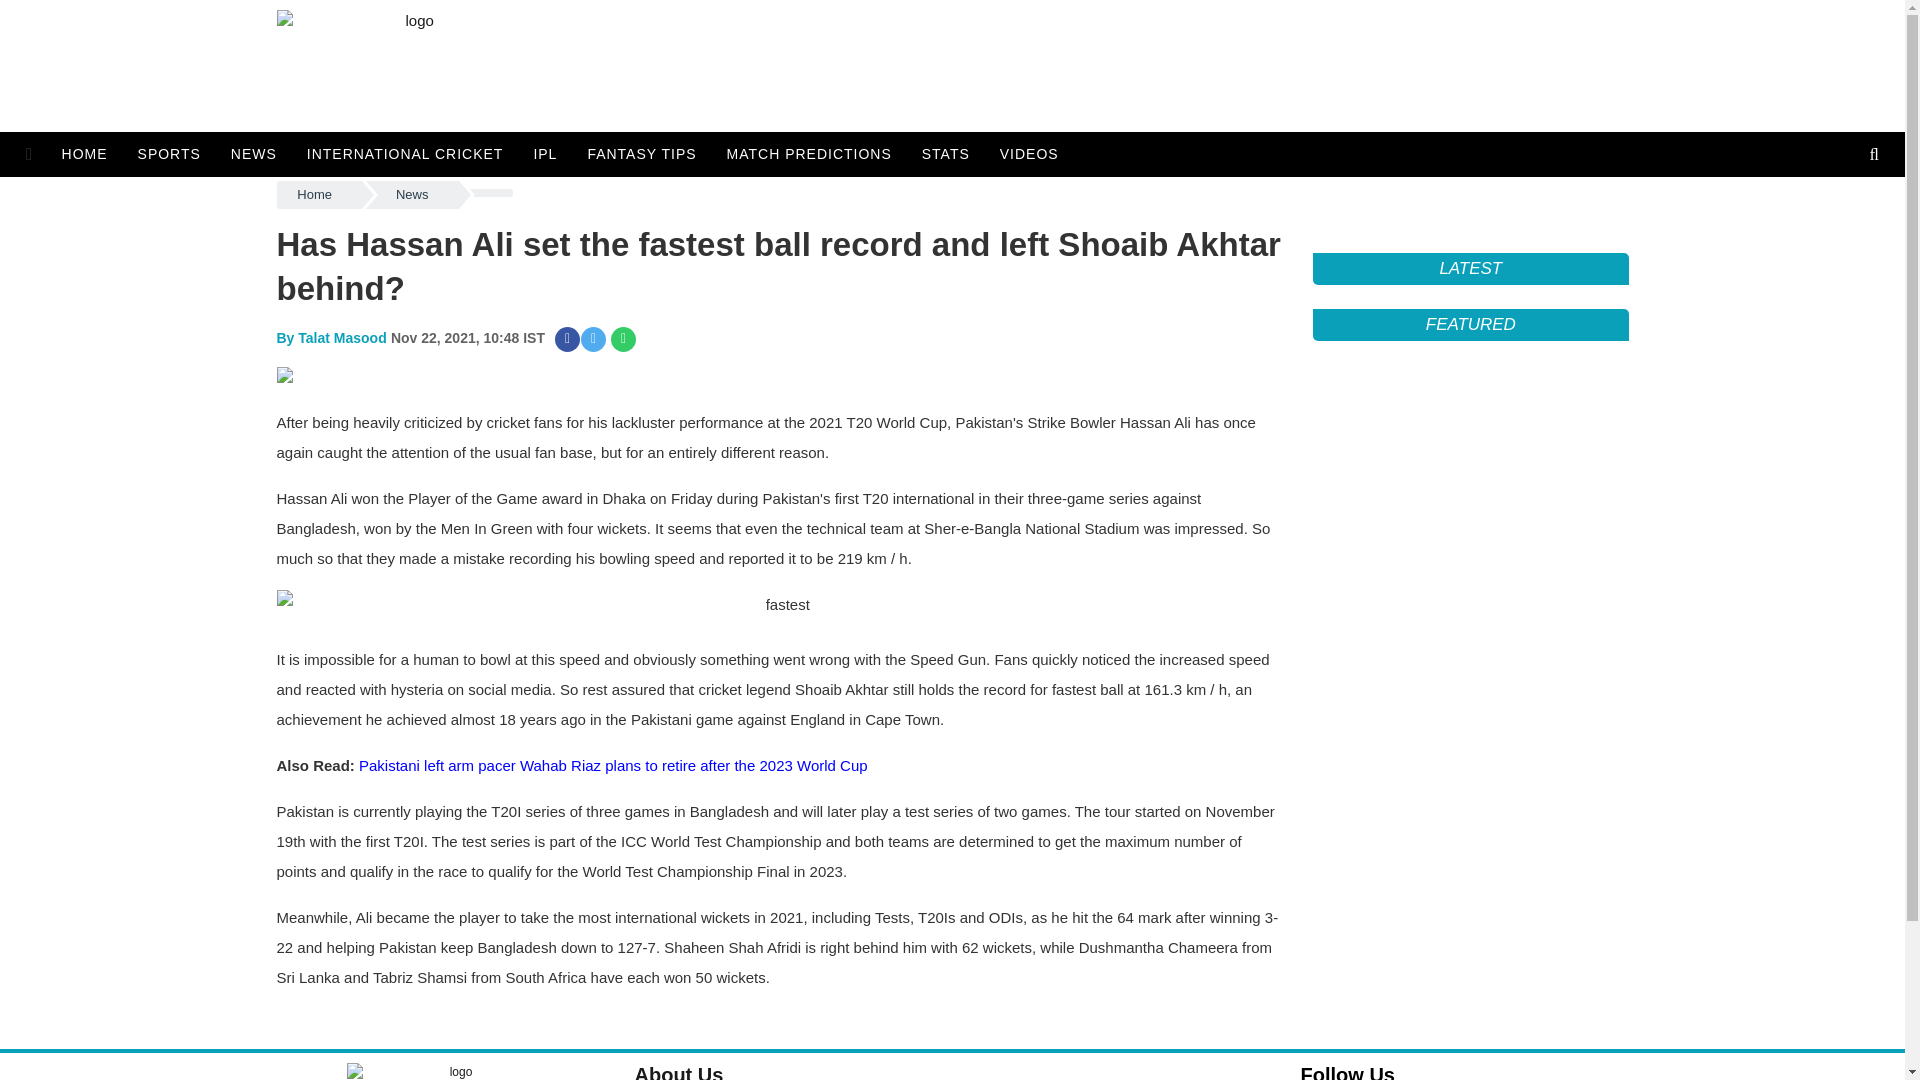 Image resolution: width=1920 pixels, height=1080 pixels. I want to click on MATCH PREDICTIONS, so click(809, 154).